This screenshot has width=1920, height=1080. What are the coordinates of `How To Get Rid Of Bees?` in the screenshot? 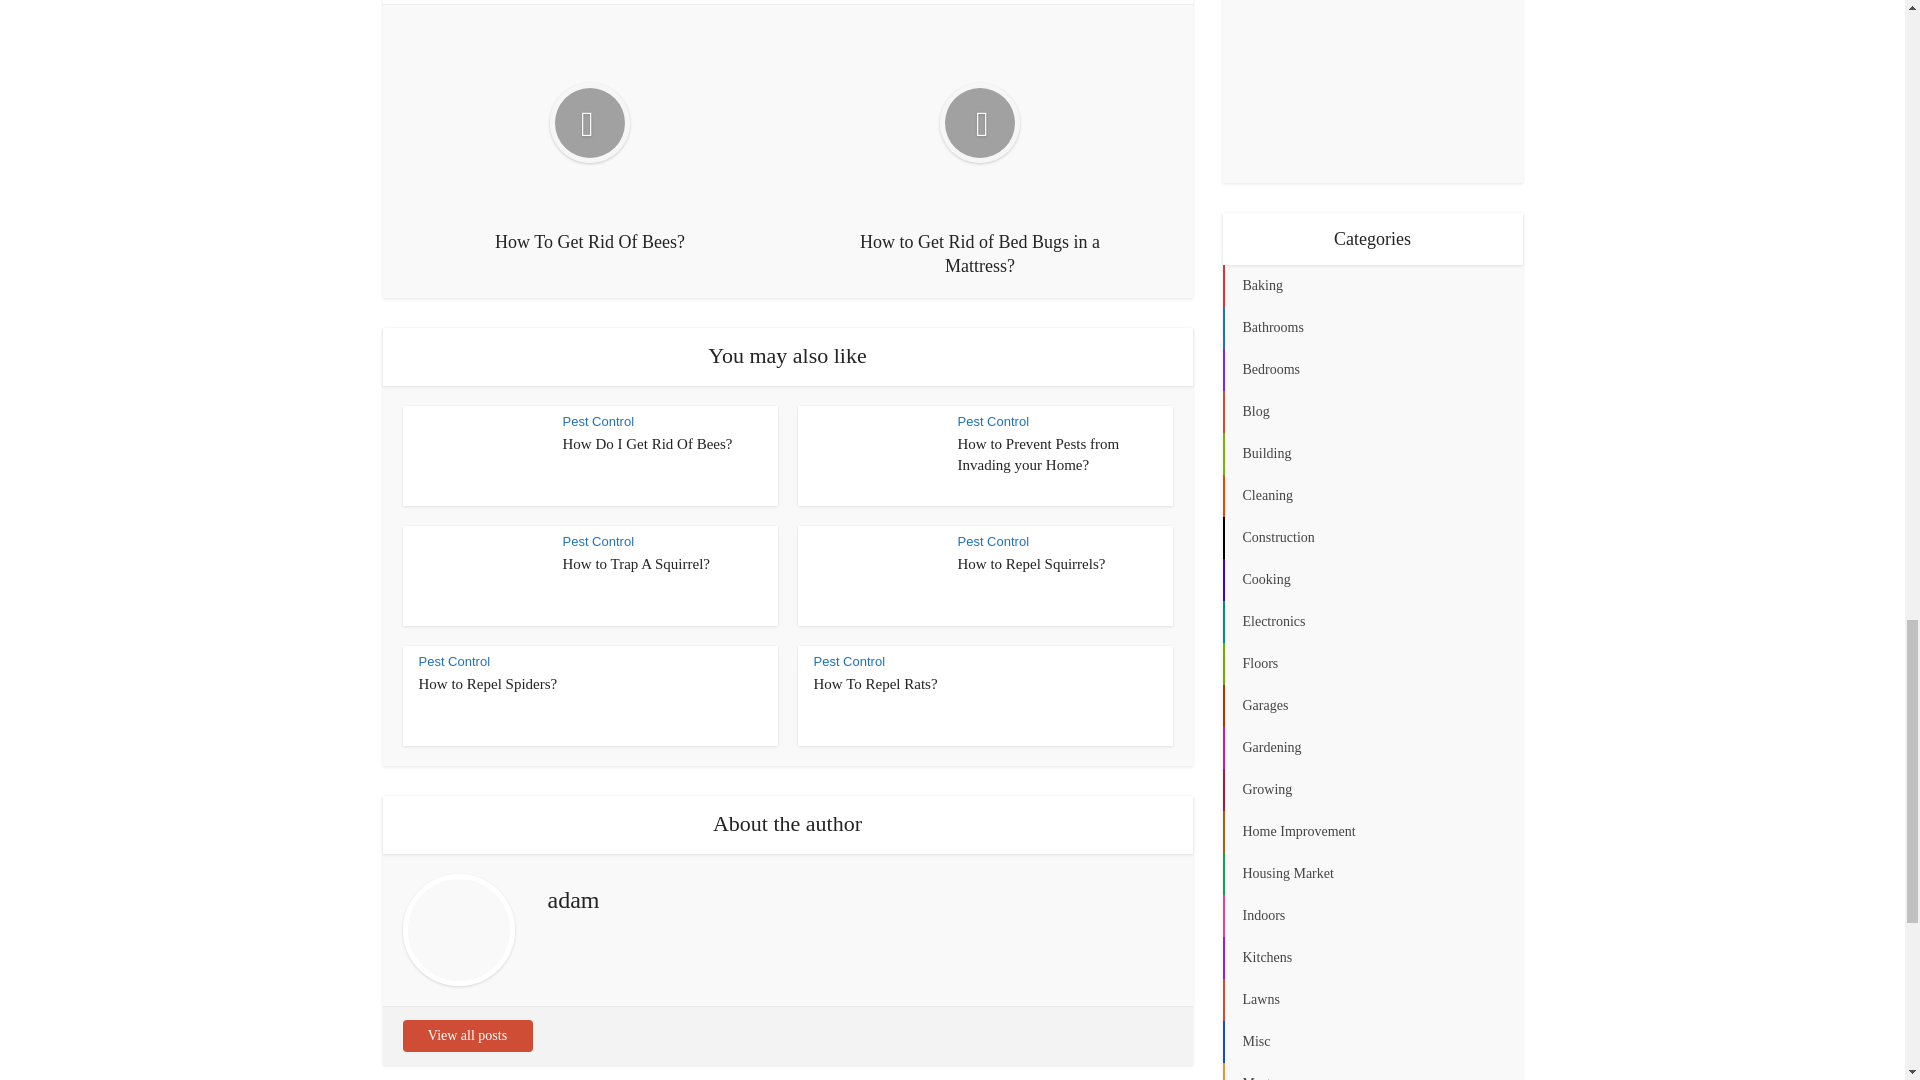 It's located at (589, 138).